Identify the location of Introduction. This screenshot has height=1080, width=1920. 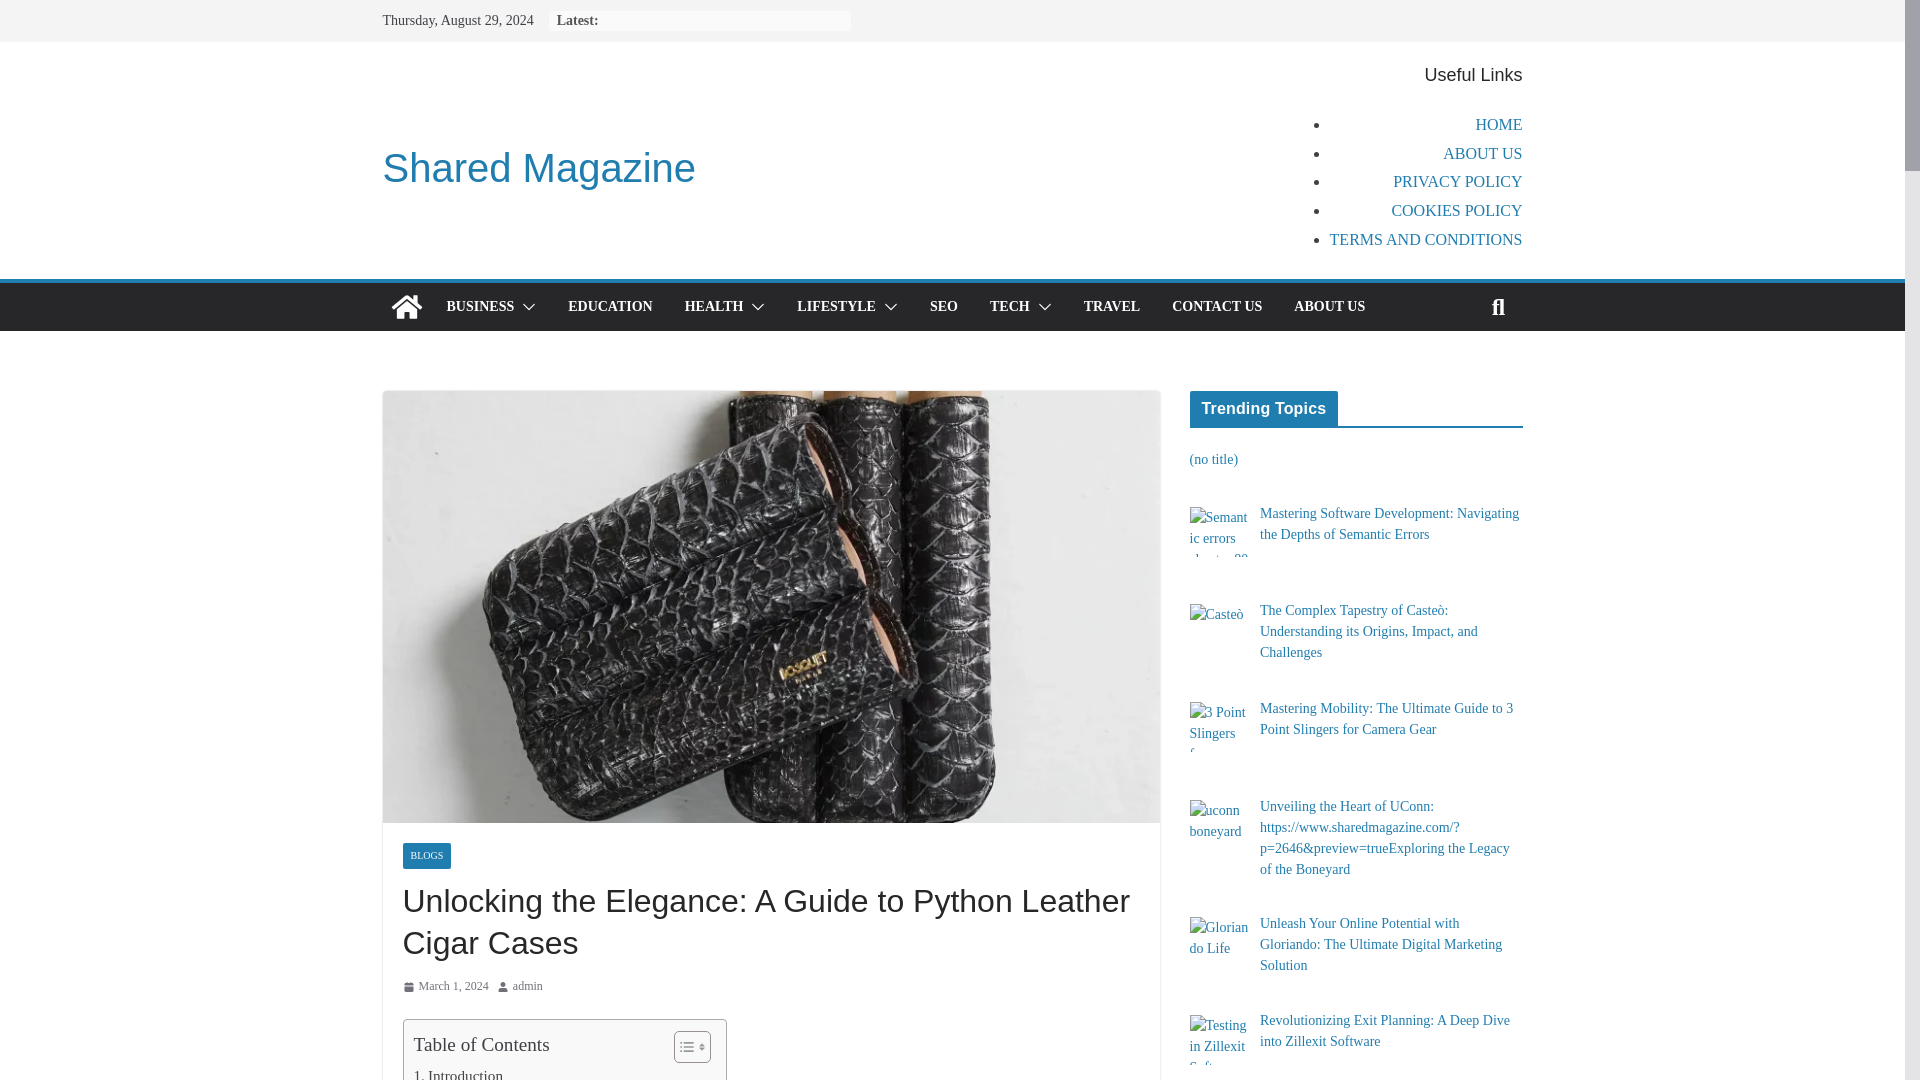
(458, 1072).